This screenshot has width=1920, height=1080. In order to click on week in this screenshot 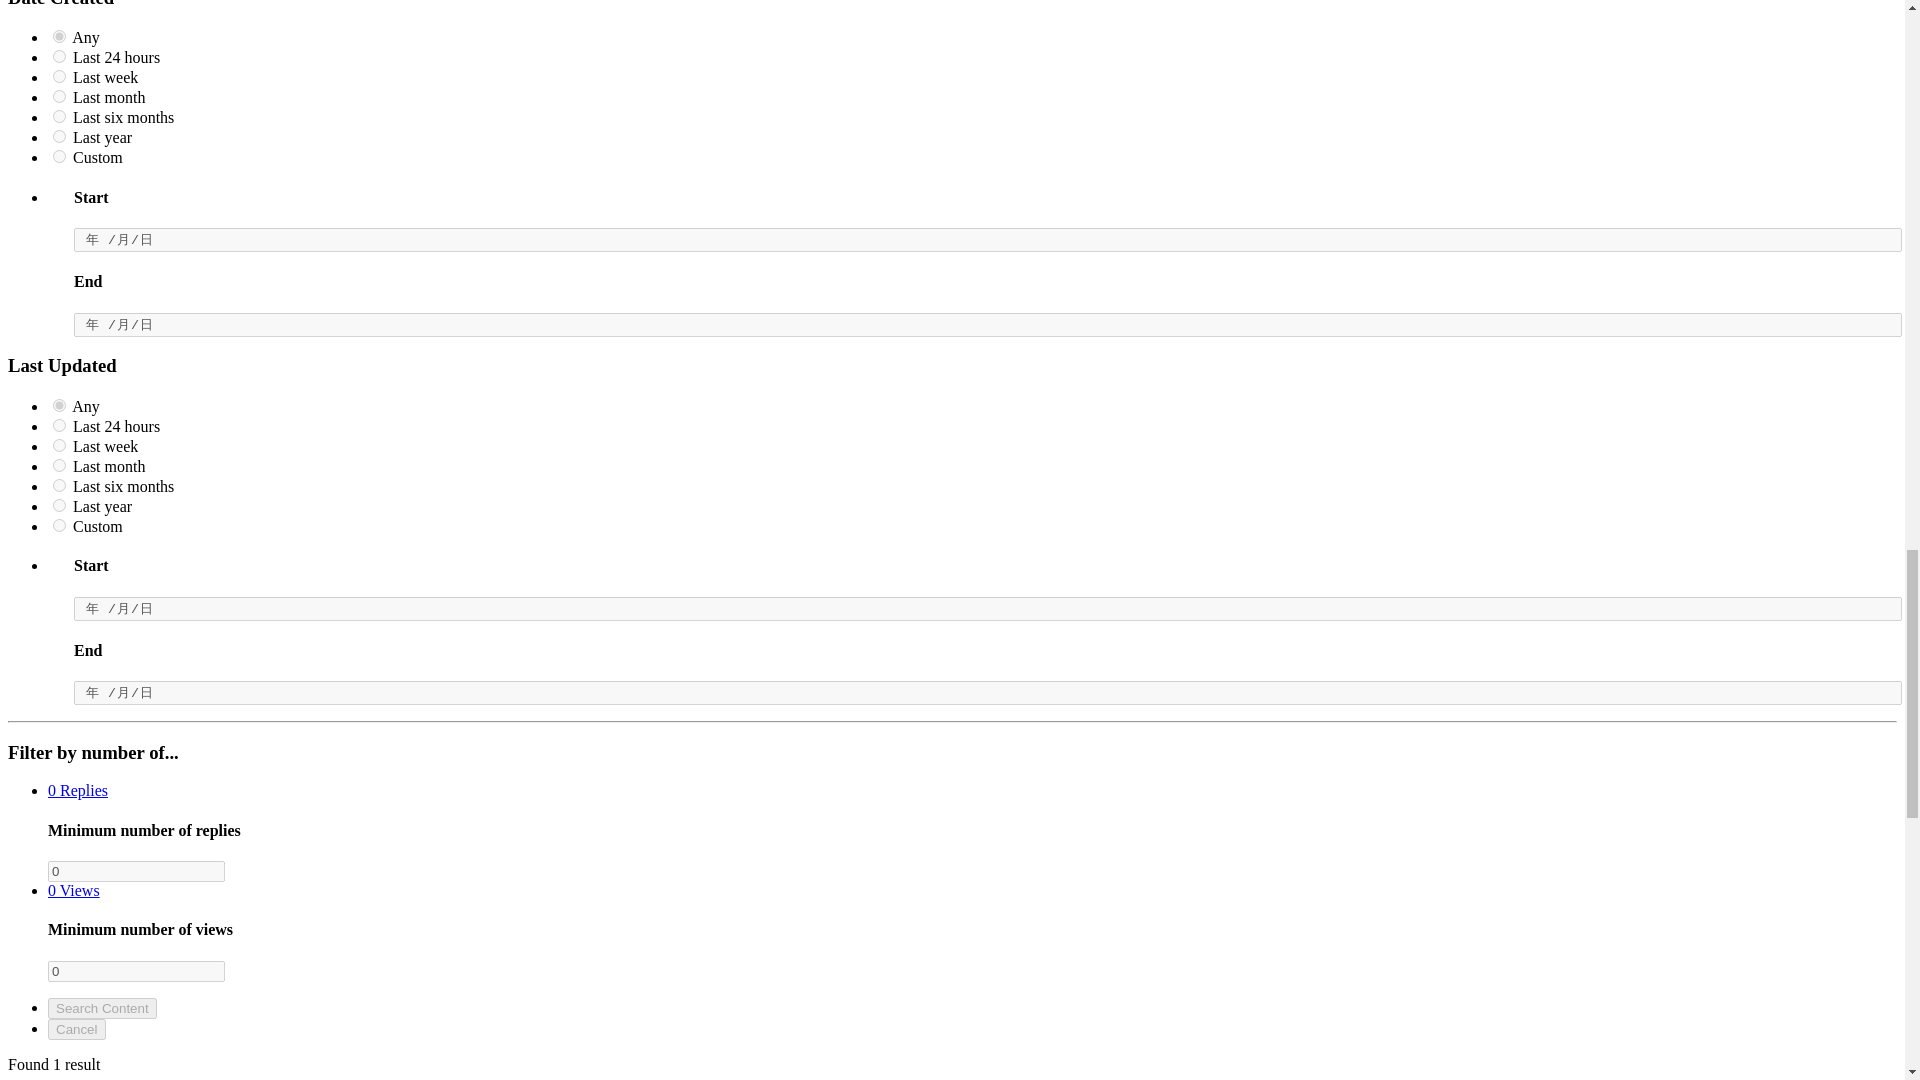, I will do `click(59, 76)`.